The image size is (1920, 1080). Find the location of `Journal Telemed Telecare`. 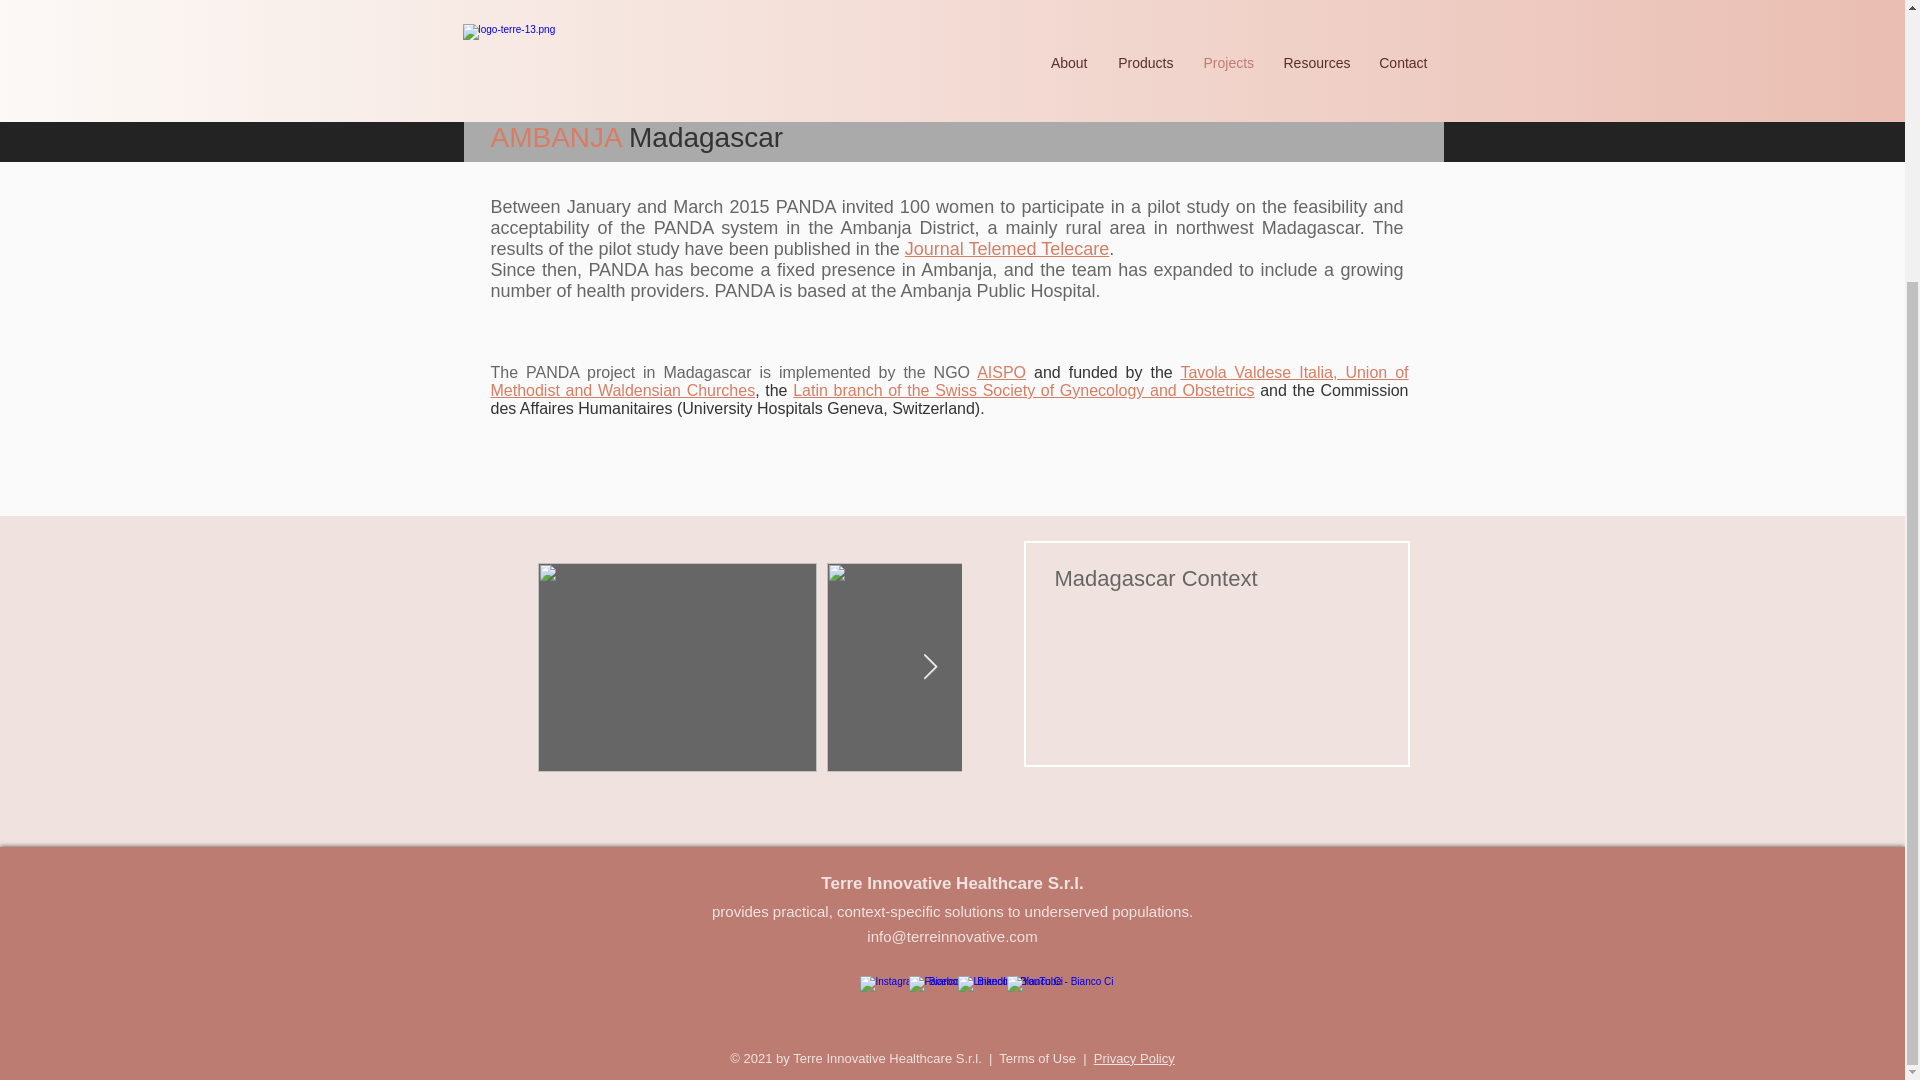

Journal Telemed Telecare is located at coordinates (1006, 248).